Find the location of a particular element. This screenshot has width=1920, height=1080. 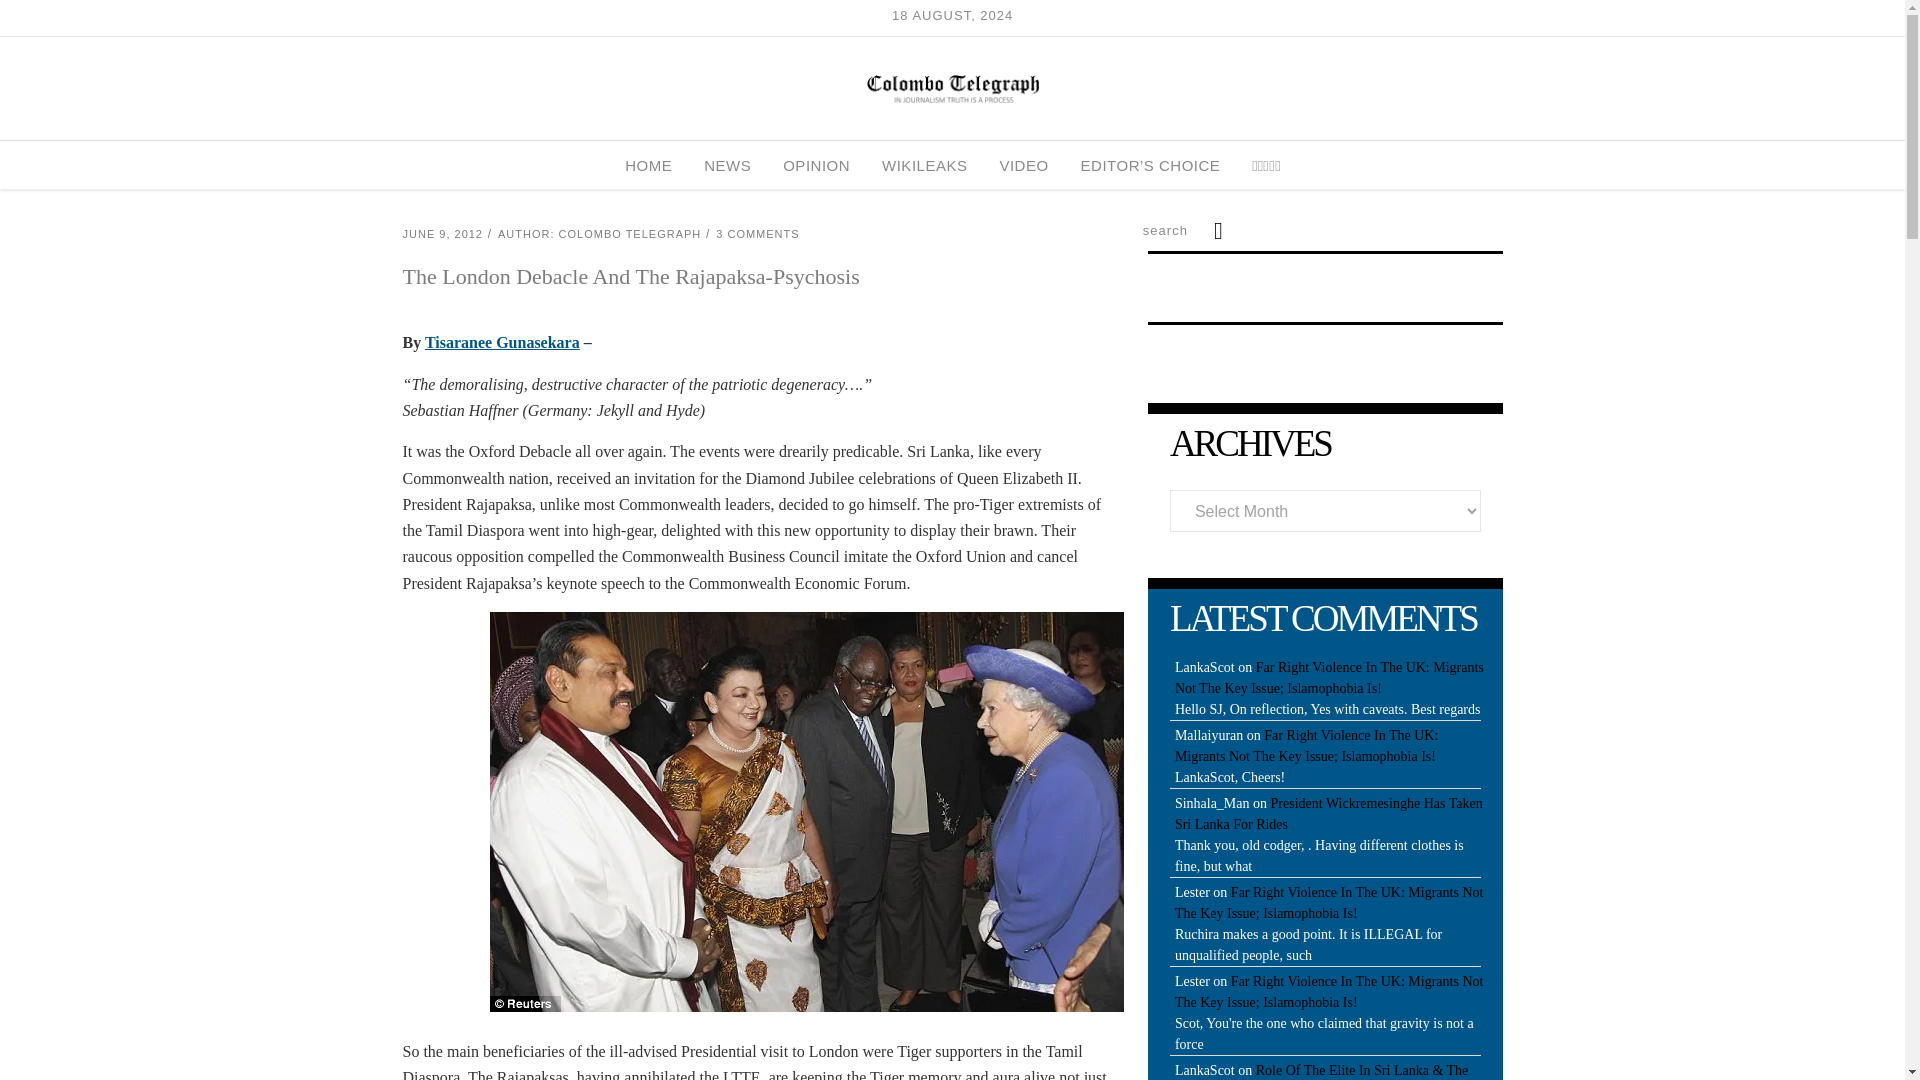

HOME is located at coordinates (648, 165).